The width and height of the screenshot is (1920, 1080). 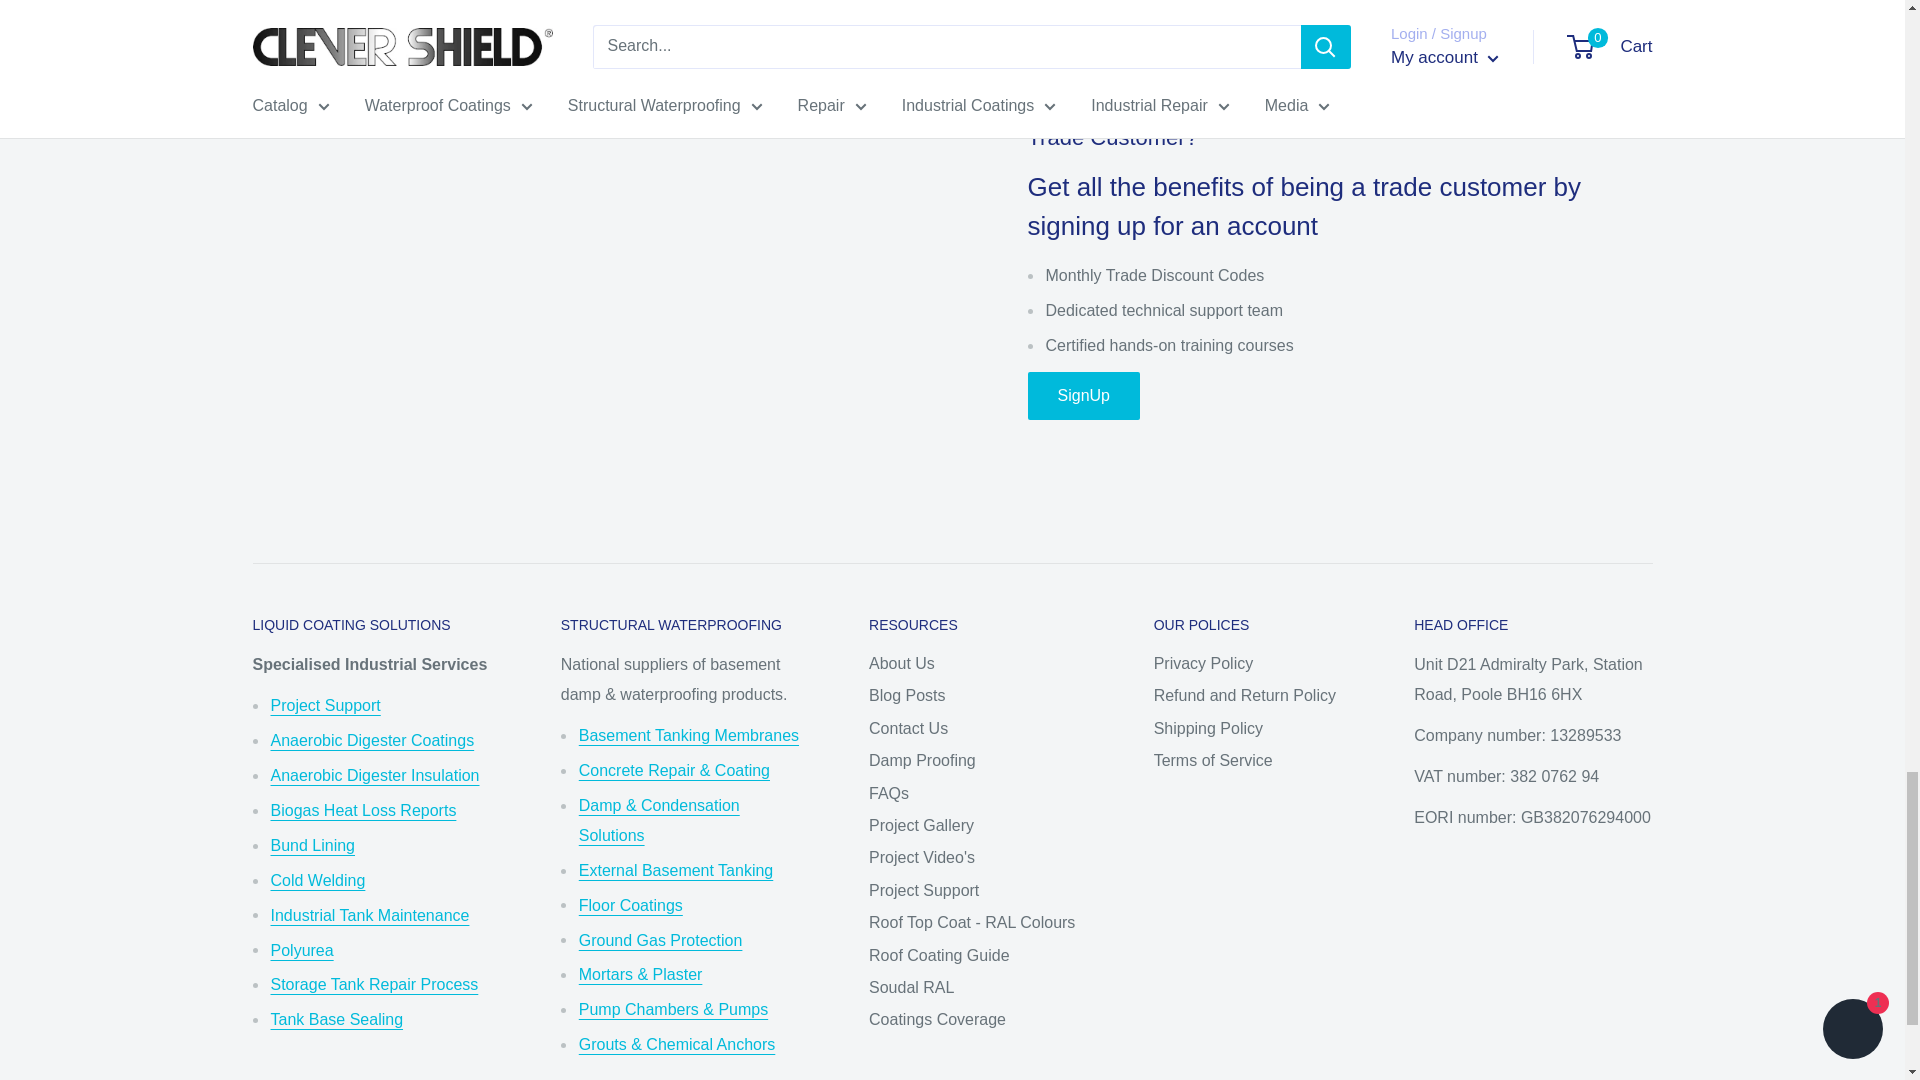 I want to click on Gas Barrier Membranes, so click(x=661, y=940).